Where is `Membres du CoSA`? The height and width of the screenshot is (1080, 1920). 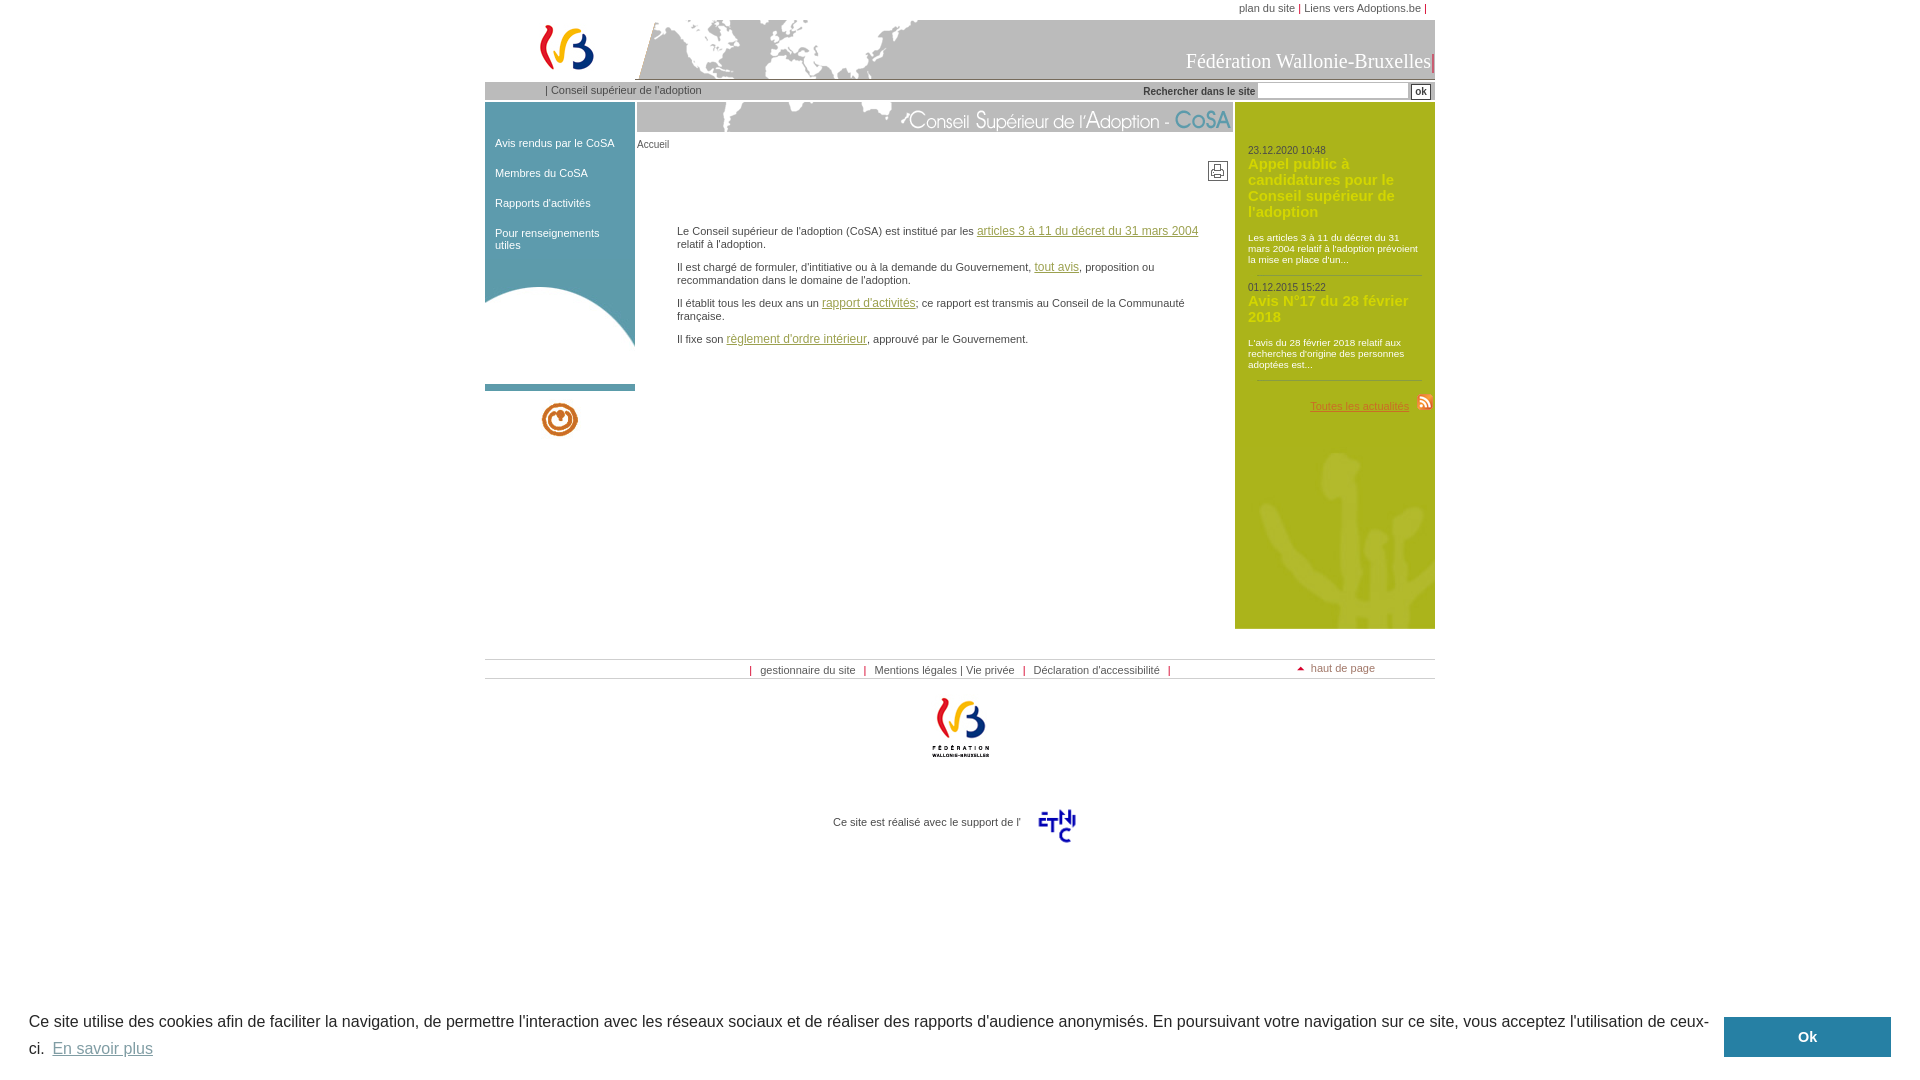
Membres du CoSA is located at coordinates (542, 173).